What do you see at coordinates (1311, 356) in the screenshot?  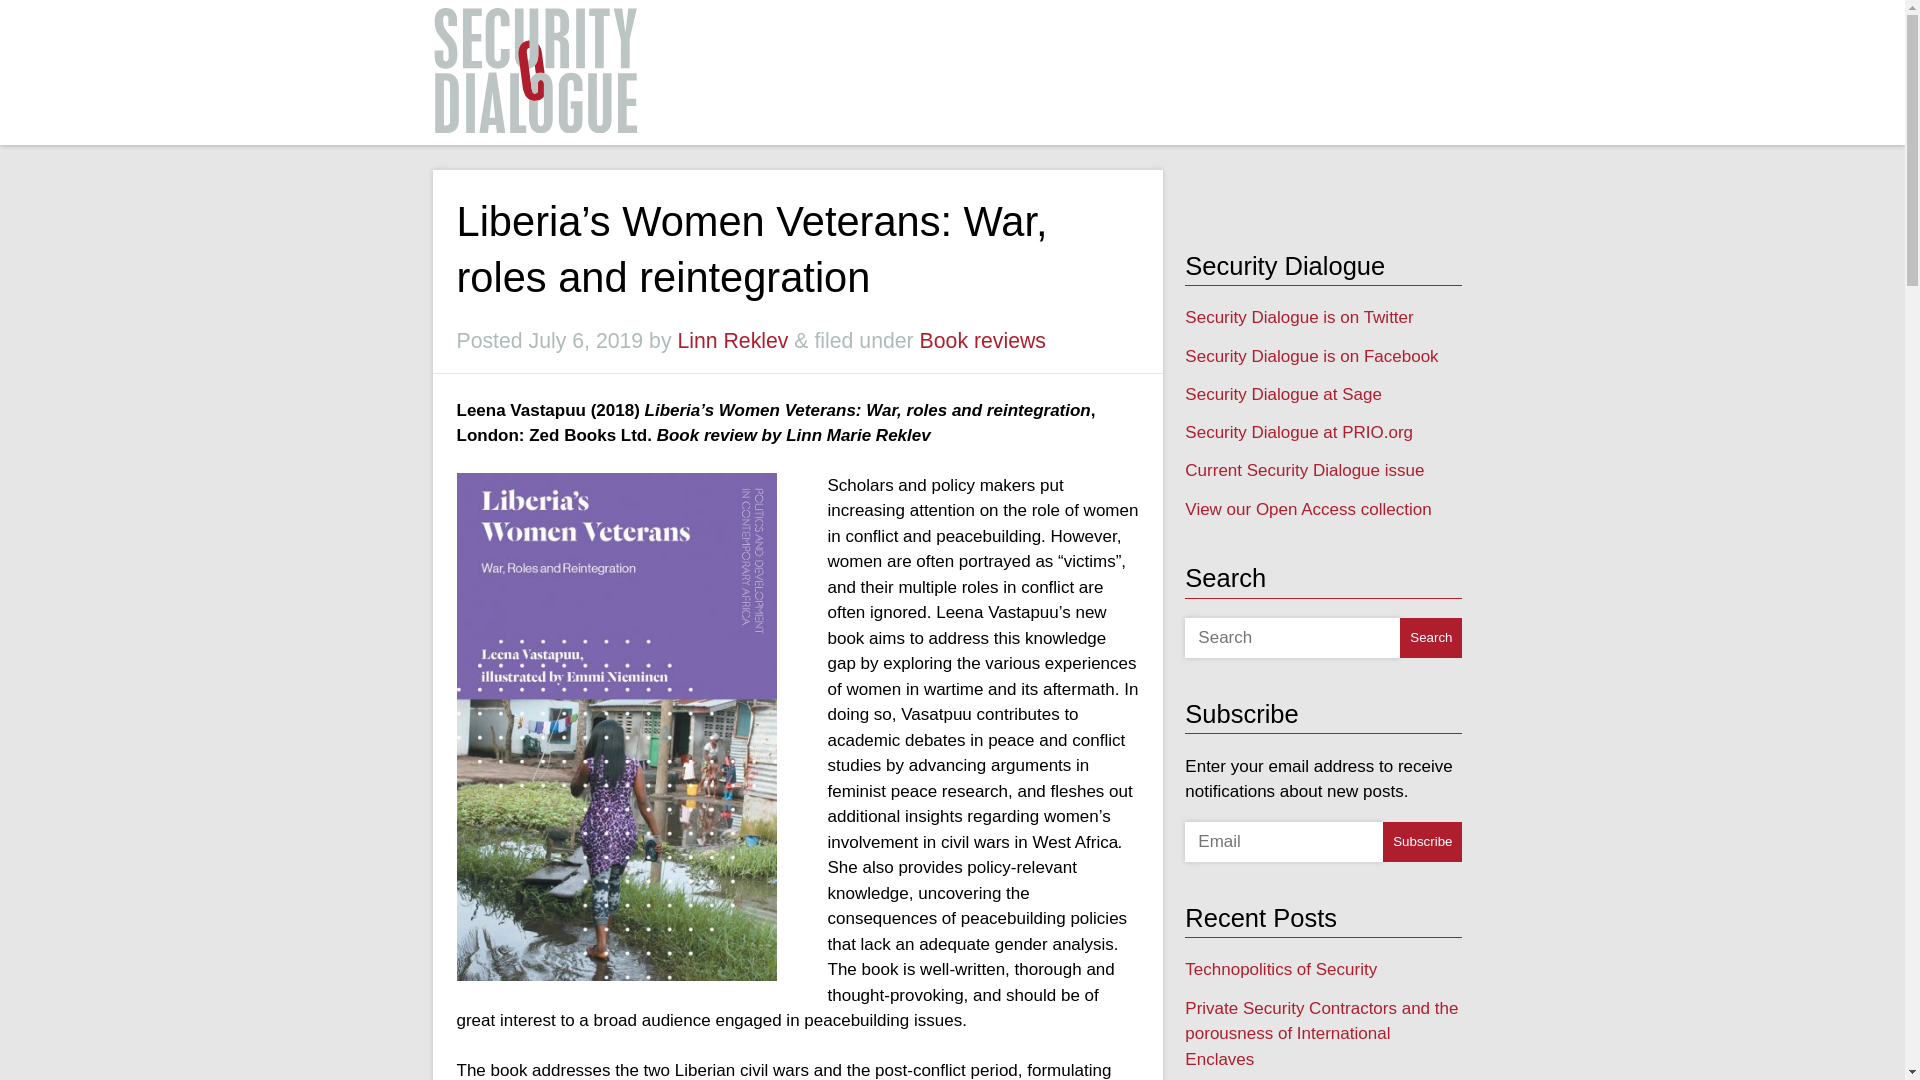 I see `Security Dialogue is on Facebook` at bounding box center [1311, 356].